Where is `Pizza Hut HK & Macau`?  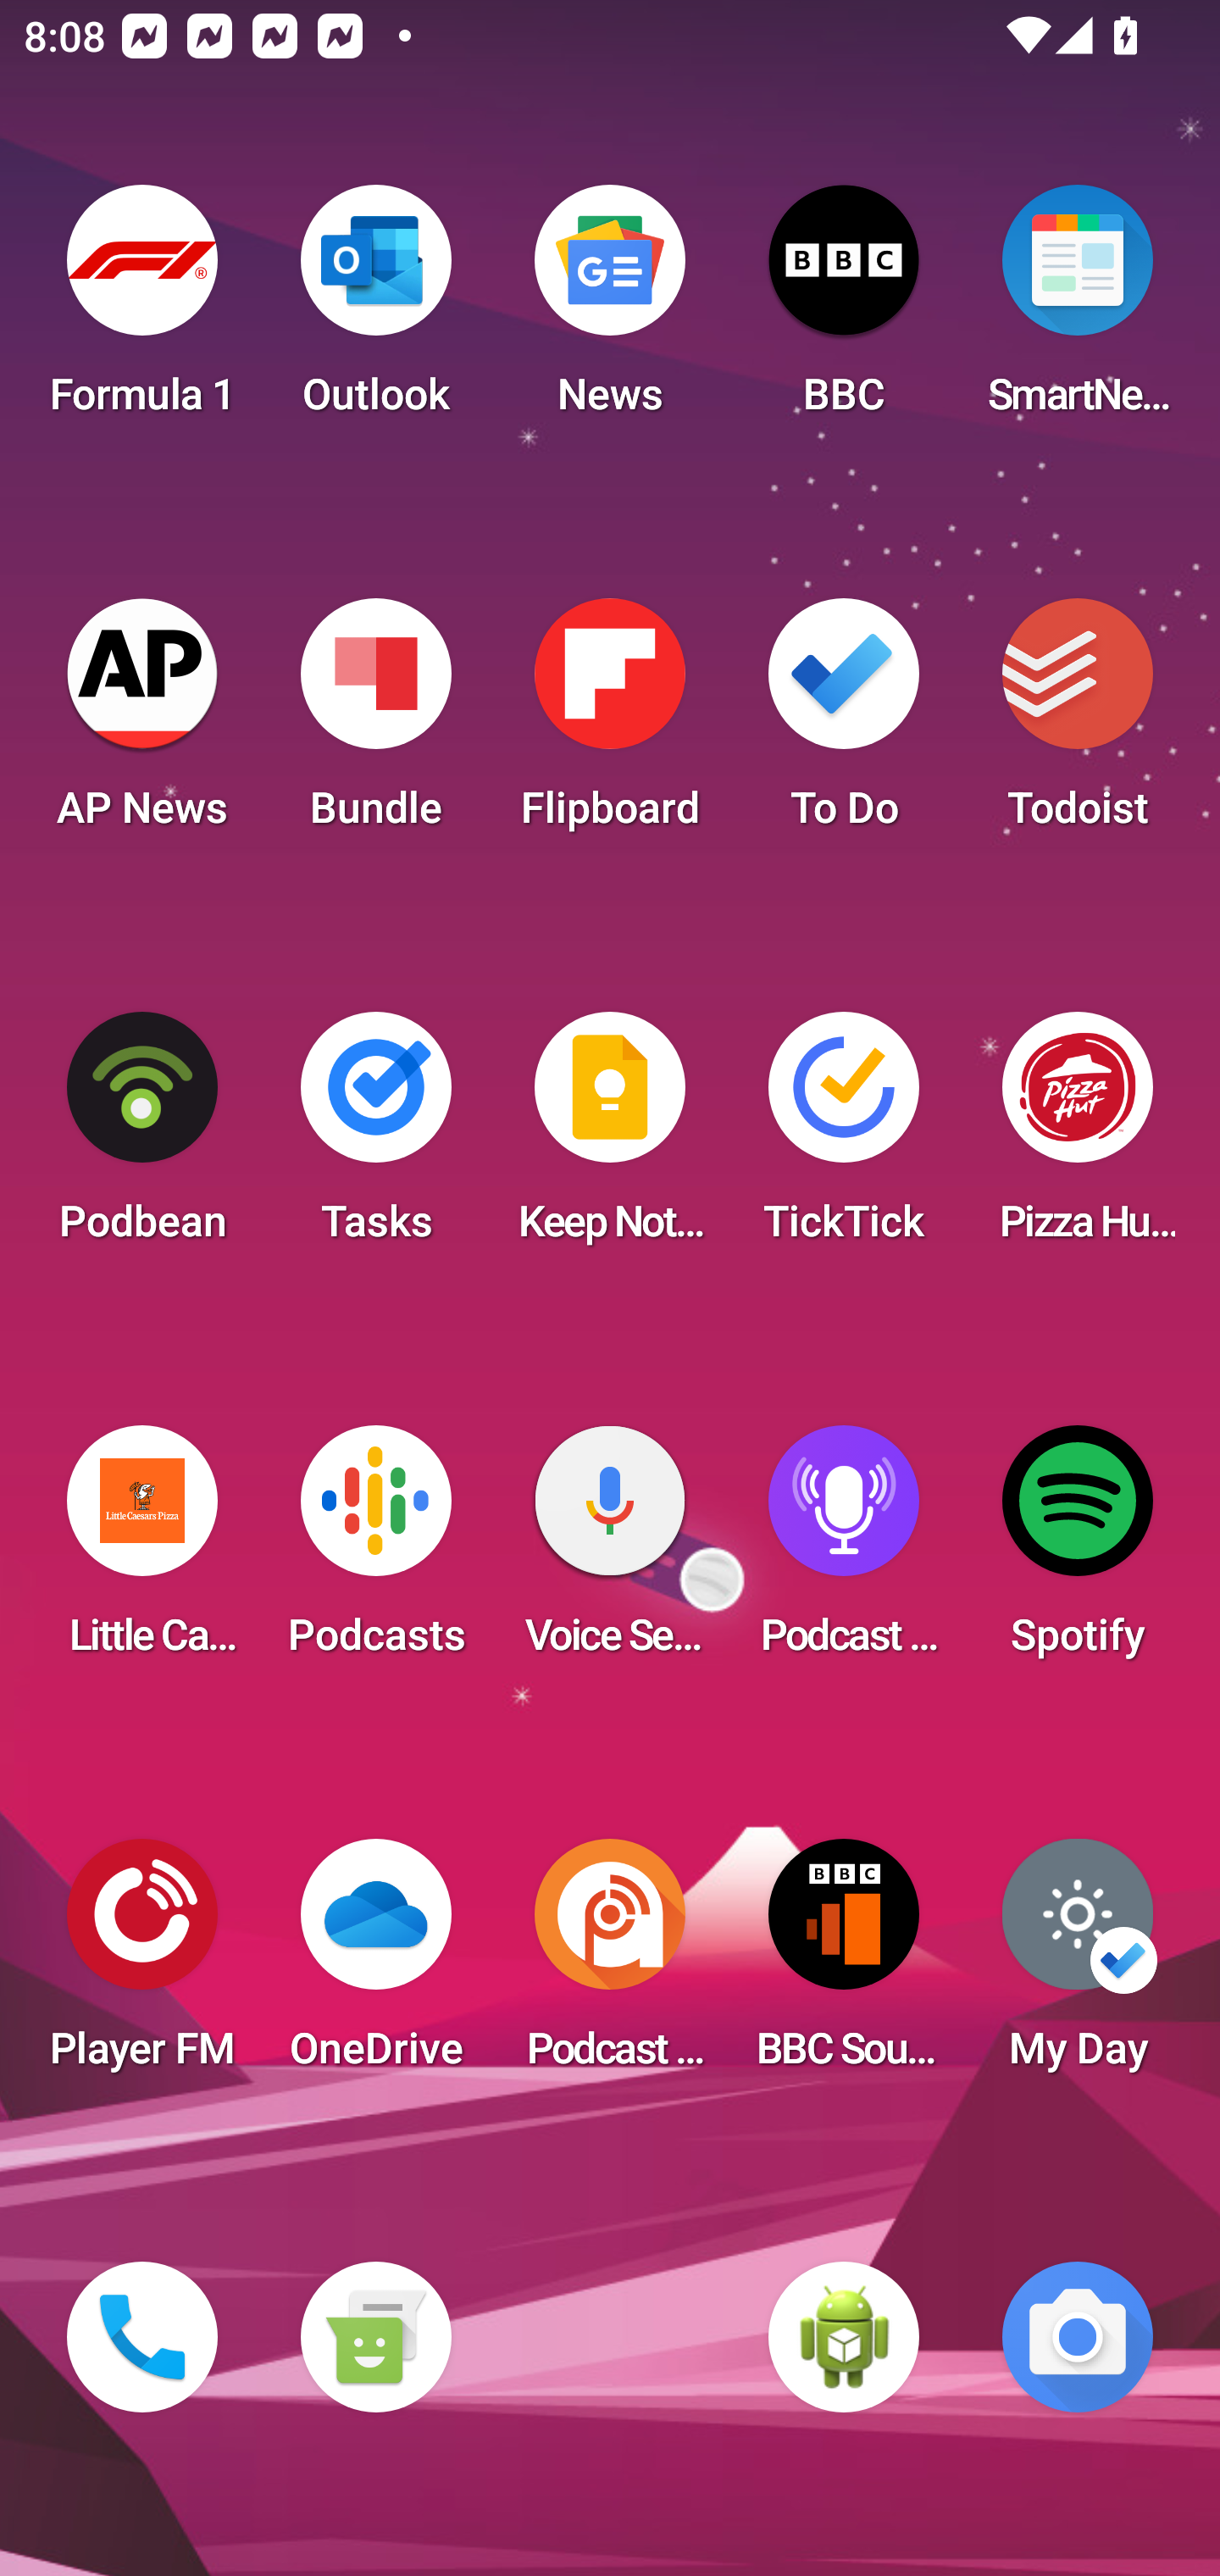 Pizza Hut HK & Macau is located at coordinates (1078, 1137).